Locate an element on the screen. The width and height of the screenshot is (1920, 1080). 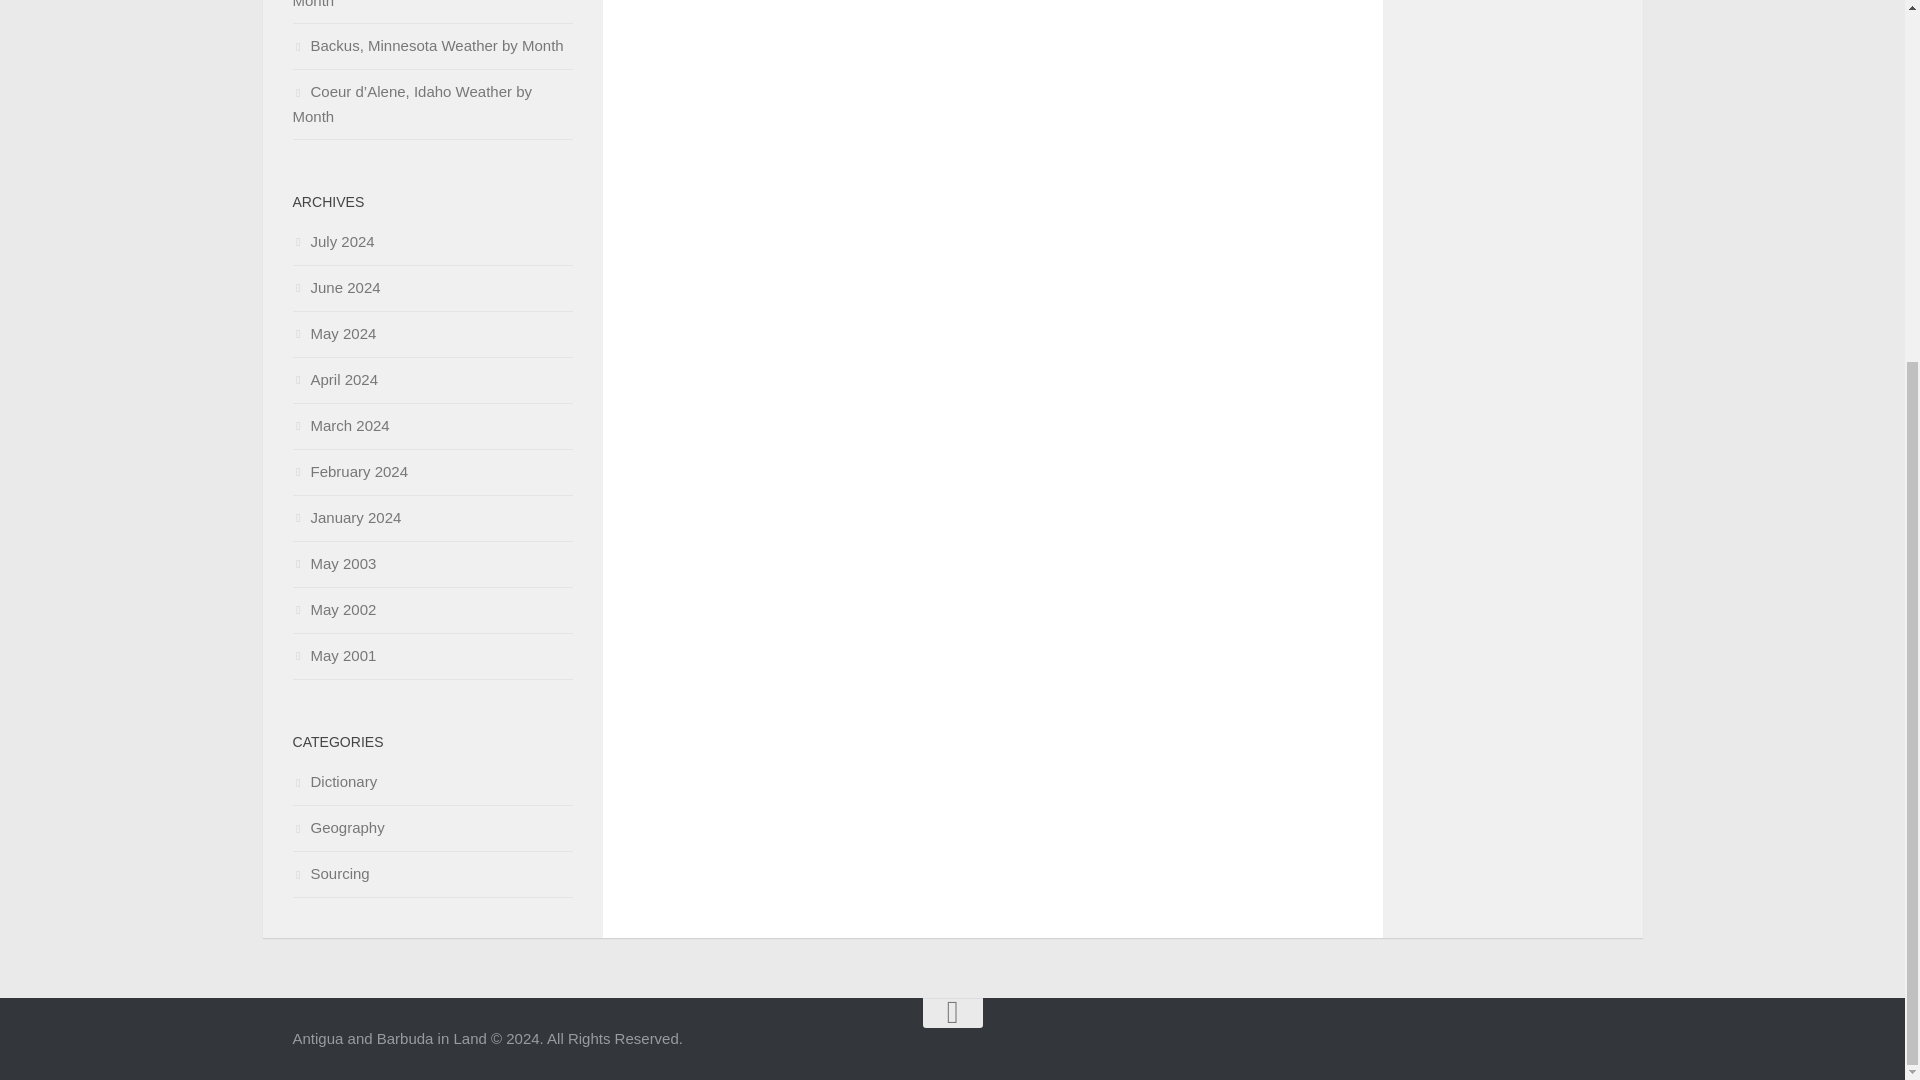
July 2024 is located at coordinates (332, 241).